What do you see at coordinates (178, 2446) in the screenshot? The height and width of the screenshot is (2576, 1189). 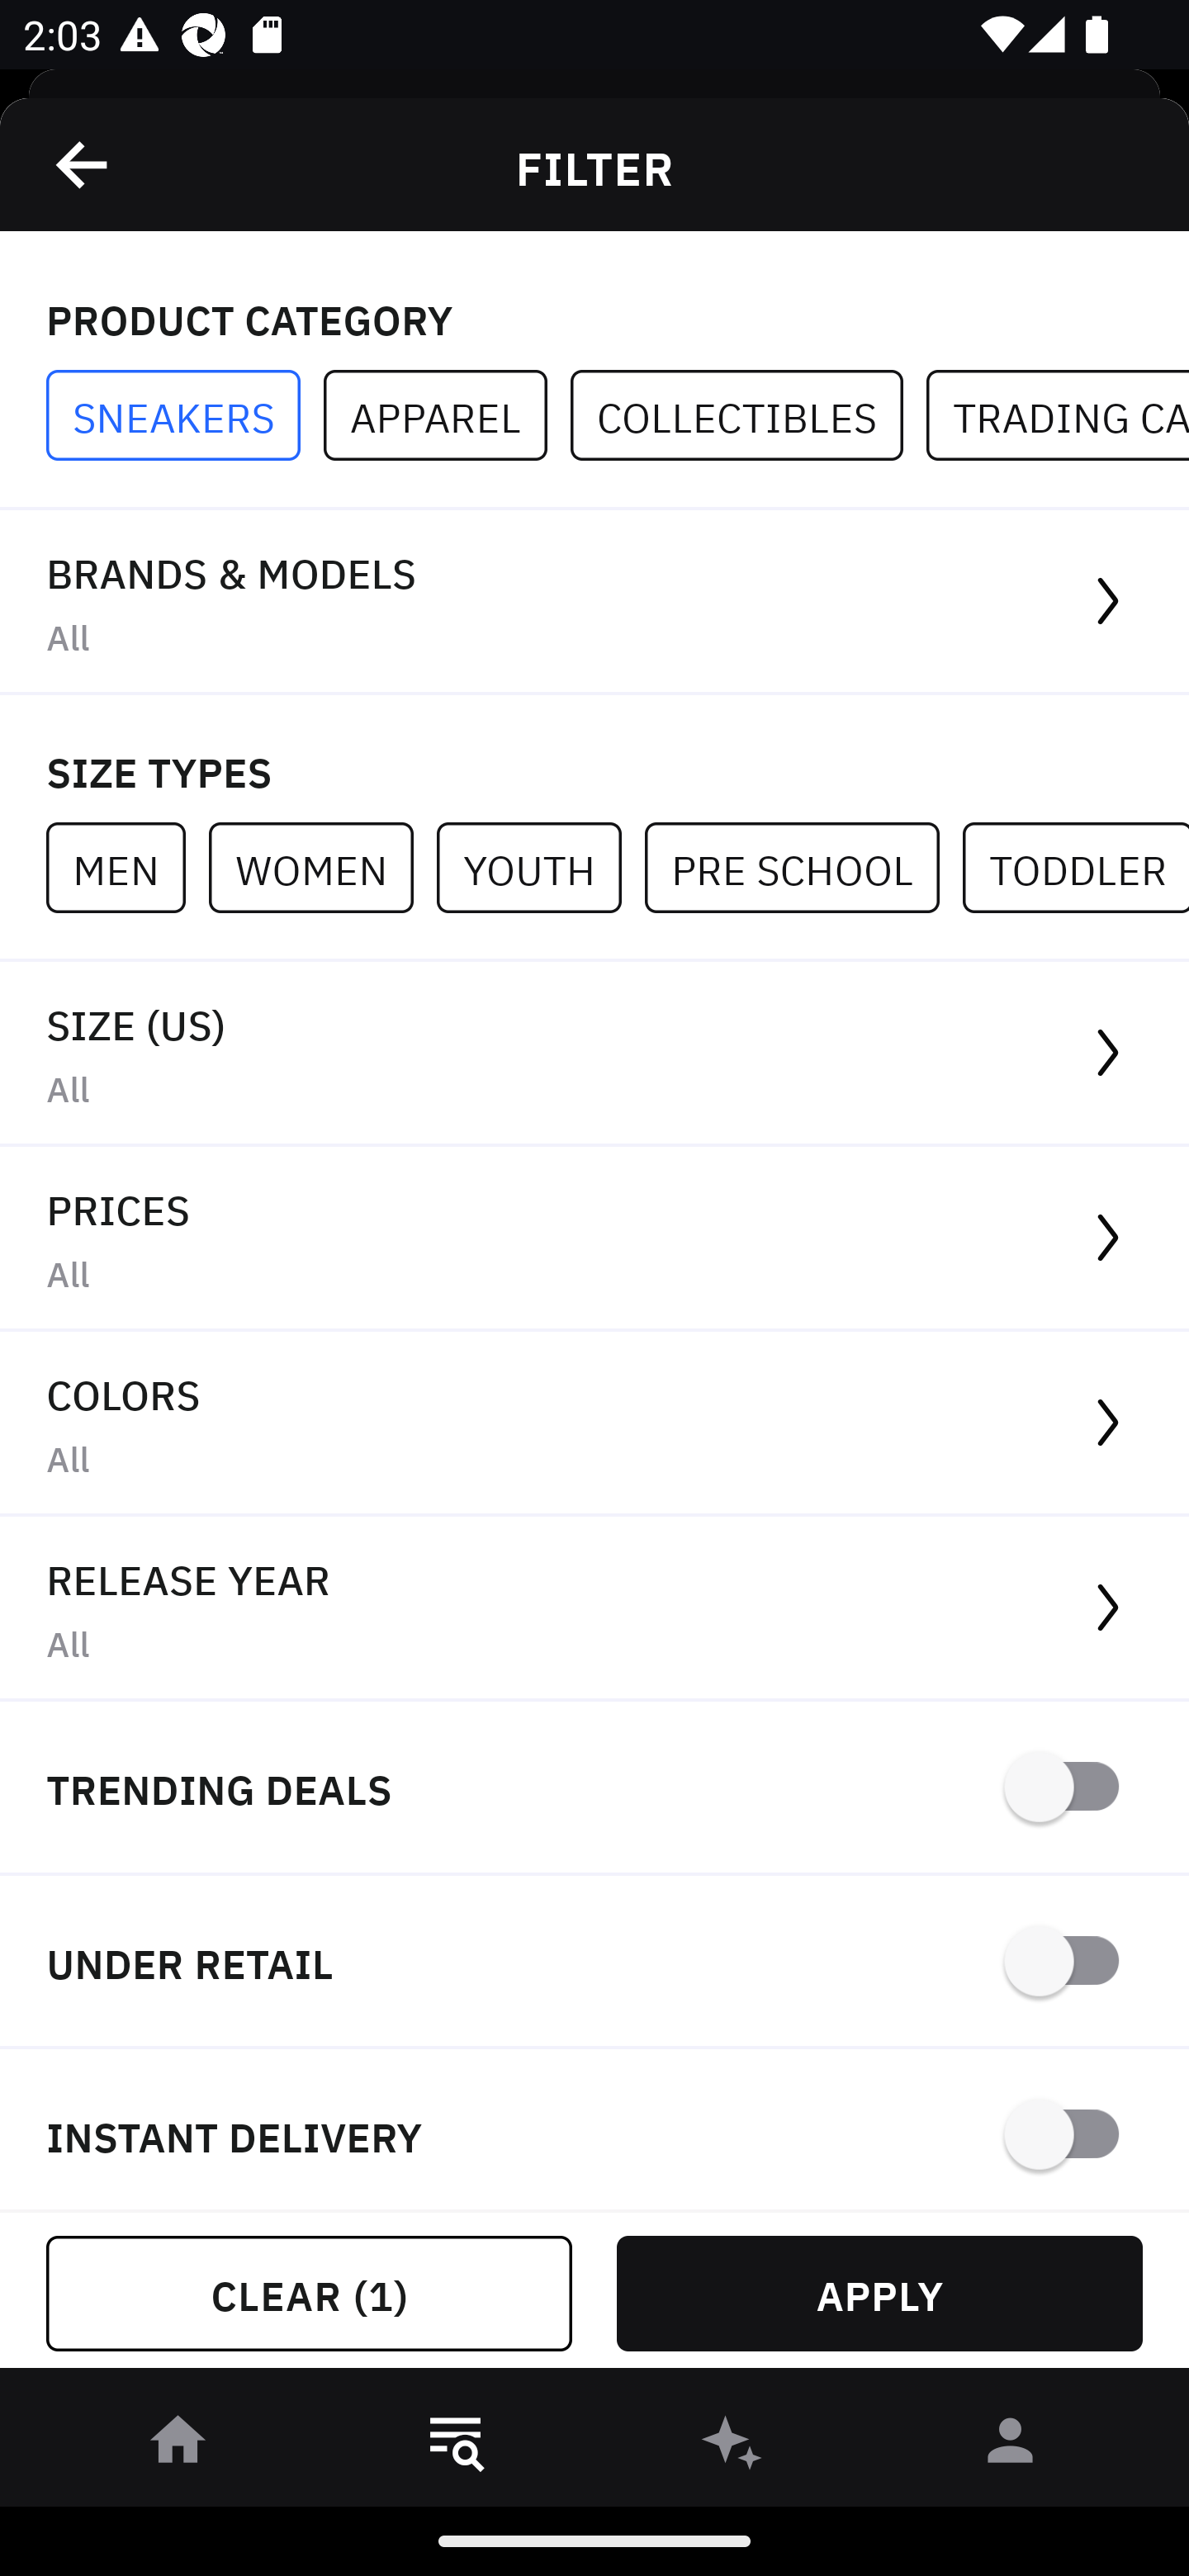 I see `󰋜` at bounding box center [178, 2446].